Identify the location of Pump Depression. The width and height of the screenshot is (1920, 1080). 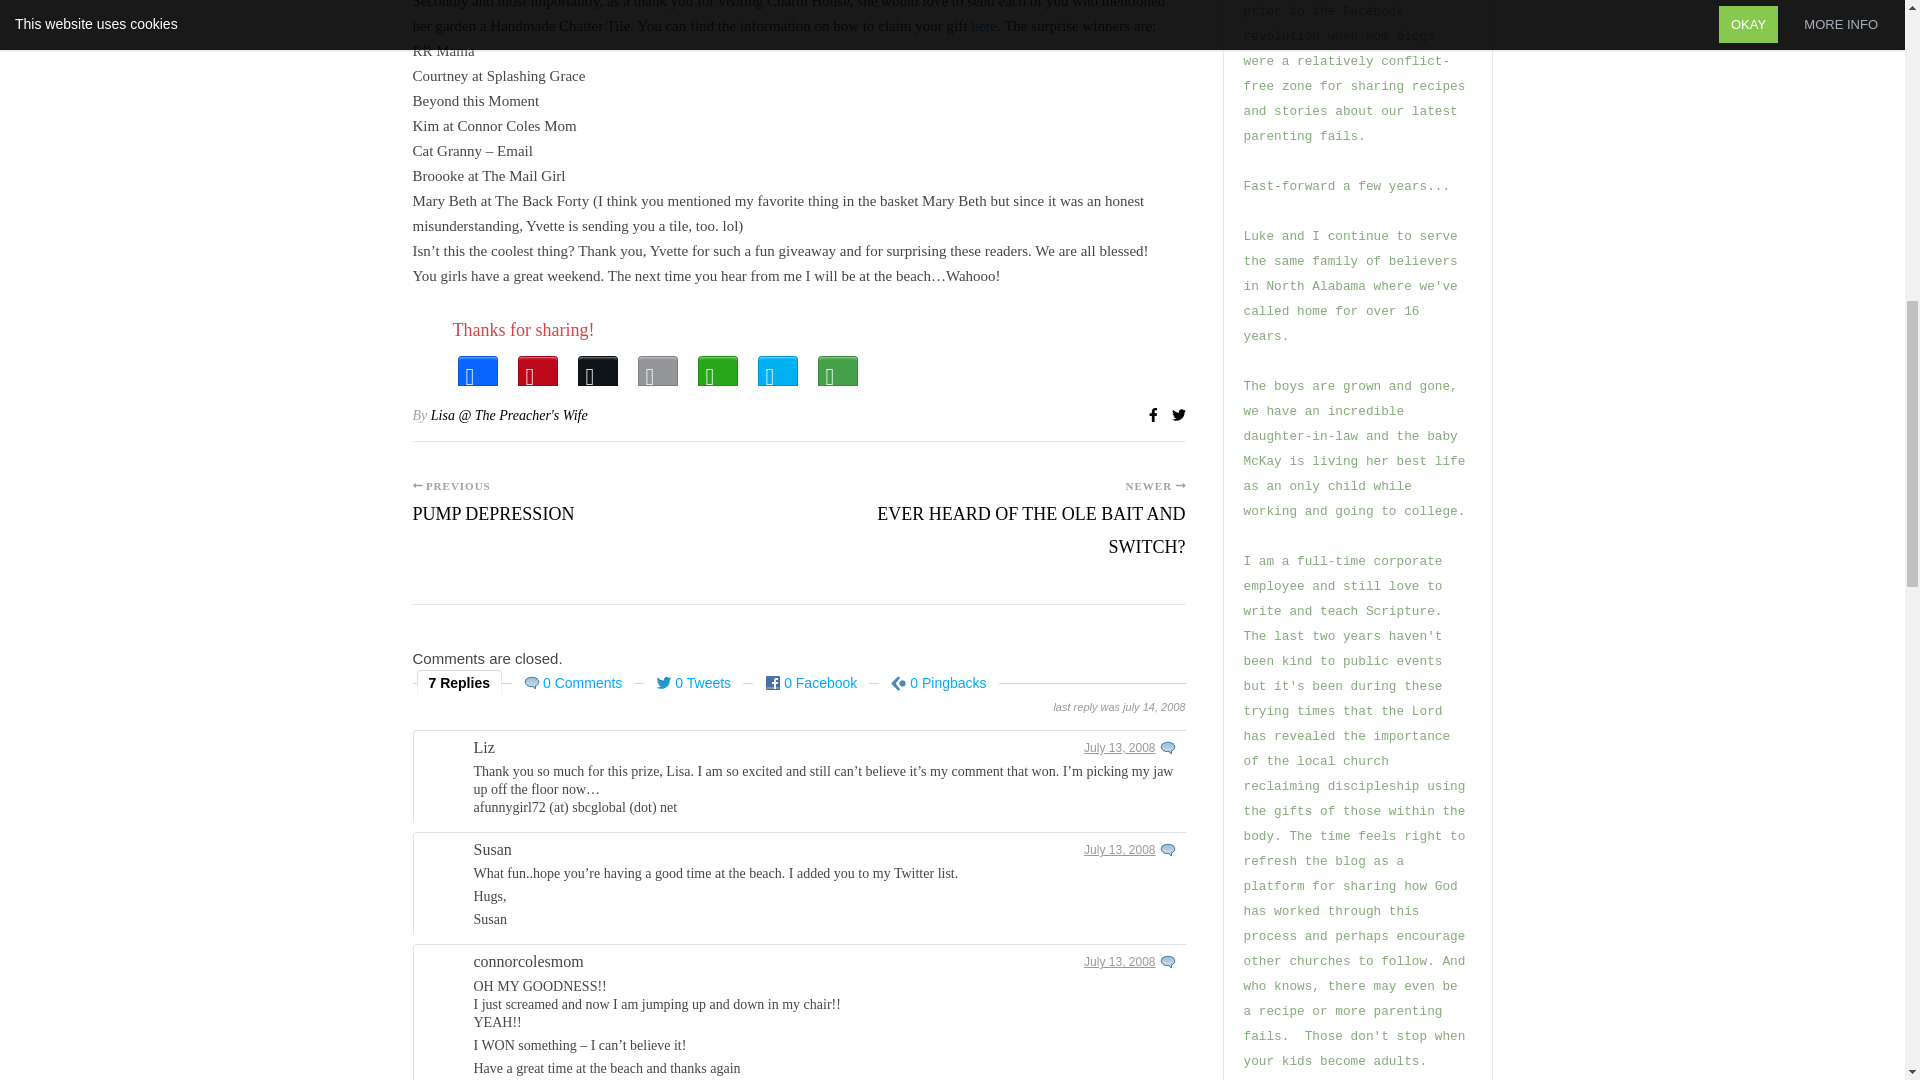
(493, 522).